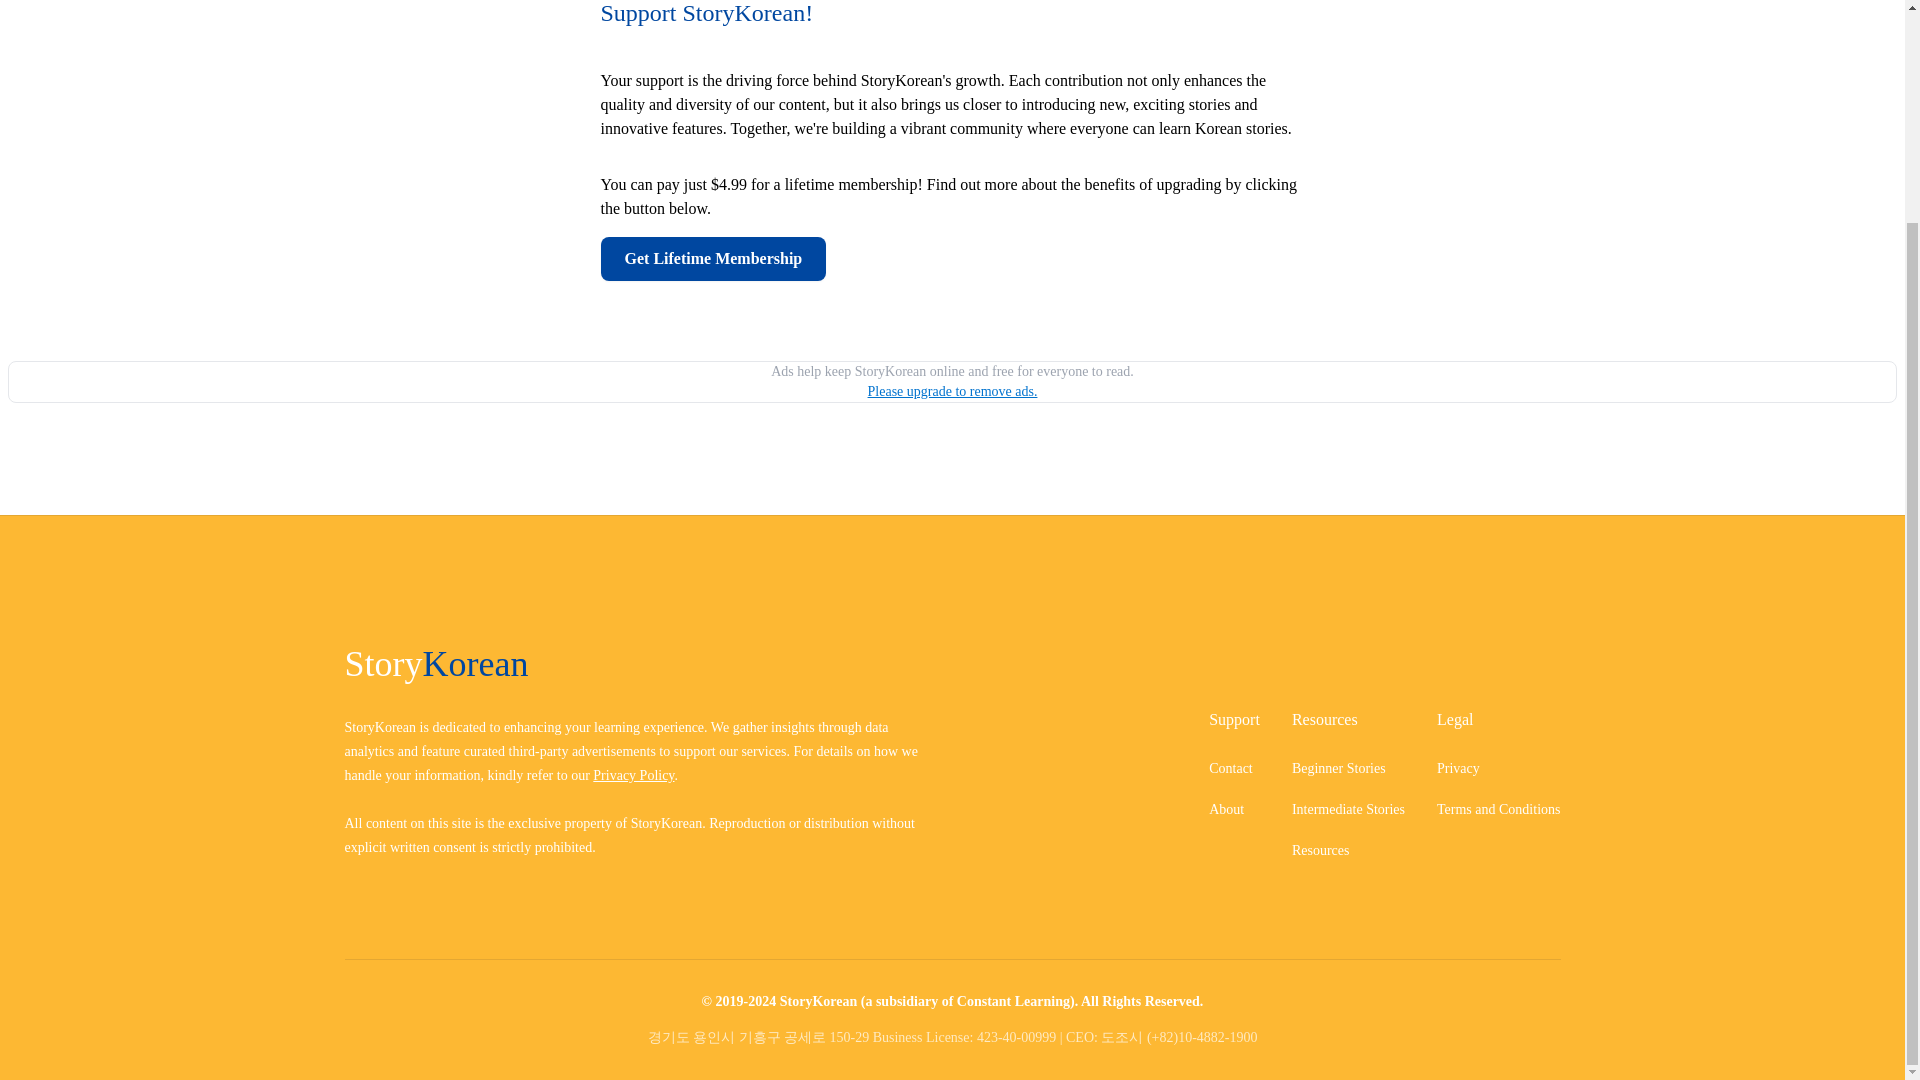  Describe the element at coordinates (951, 258) in the screenshot. I see `Get Lifetime Membership` at that location.